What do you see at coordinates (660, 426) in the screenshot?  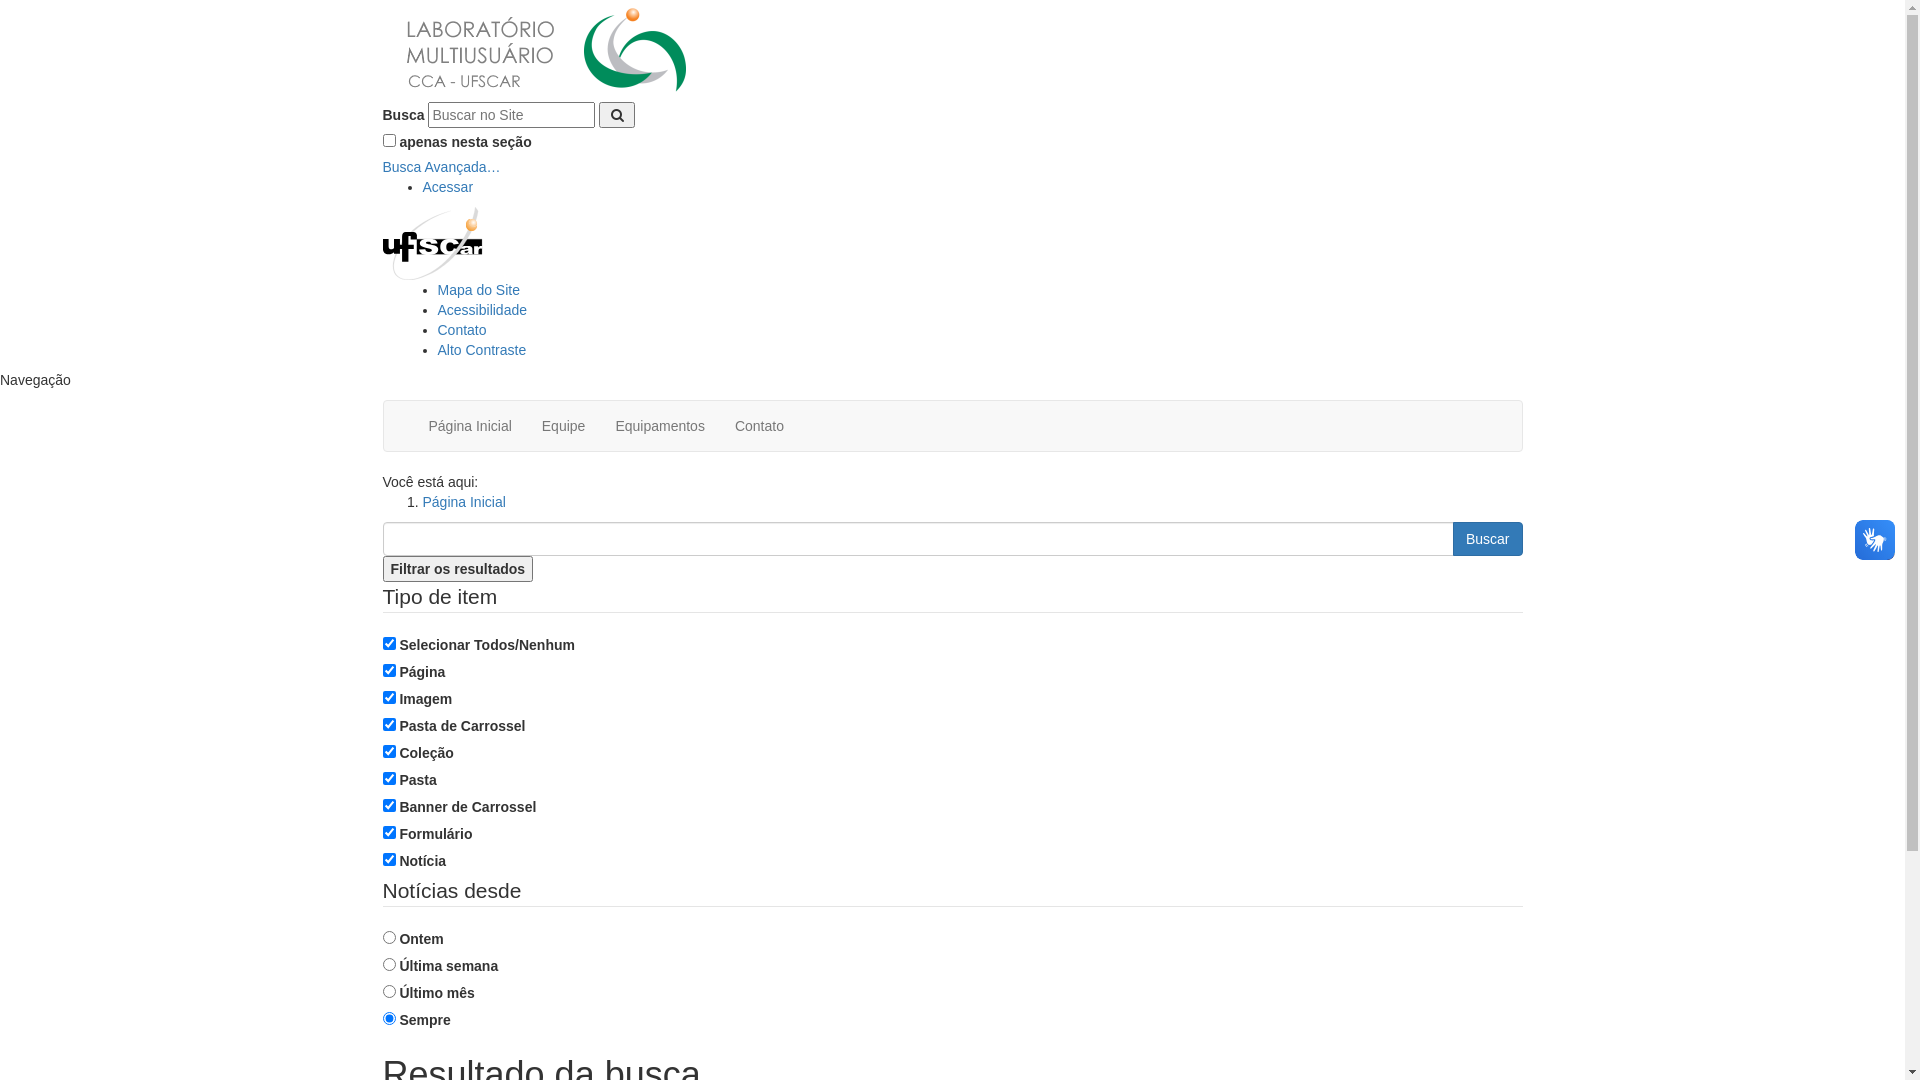 I see `Equipamentos` at bounding box center [660, 426].